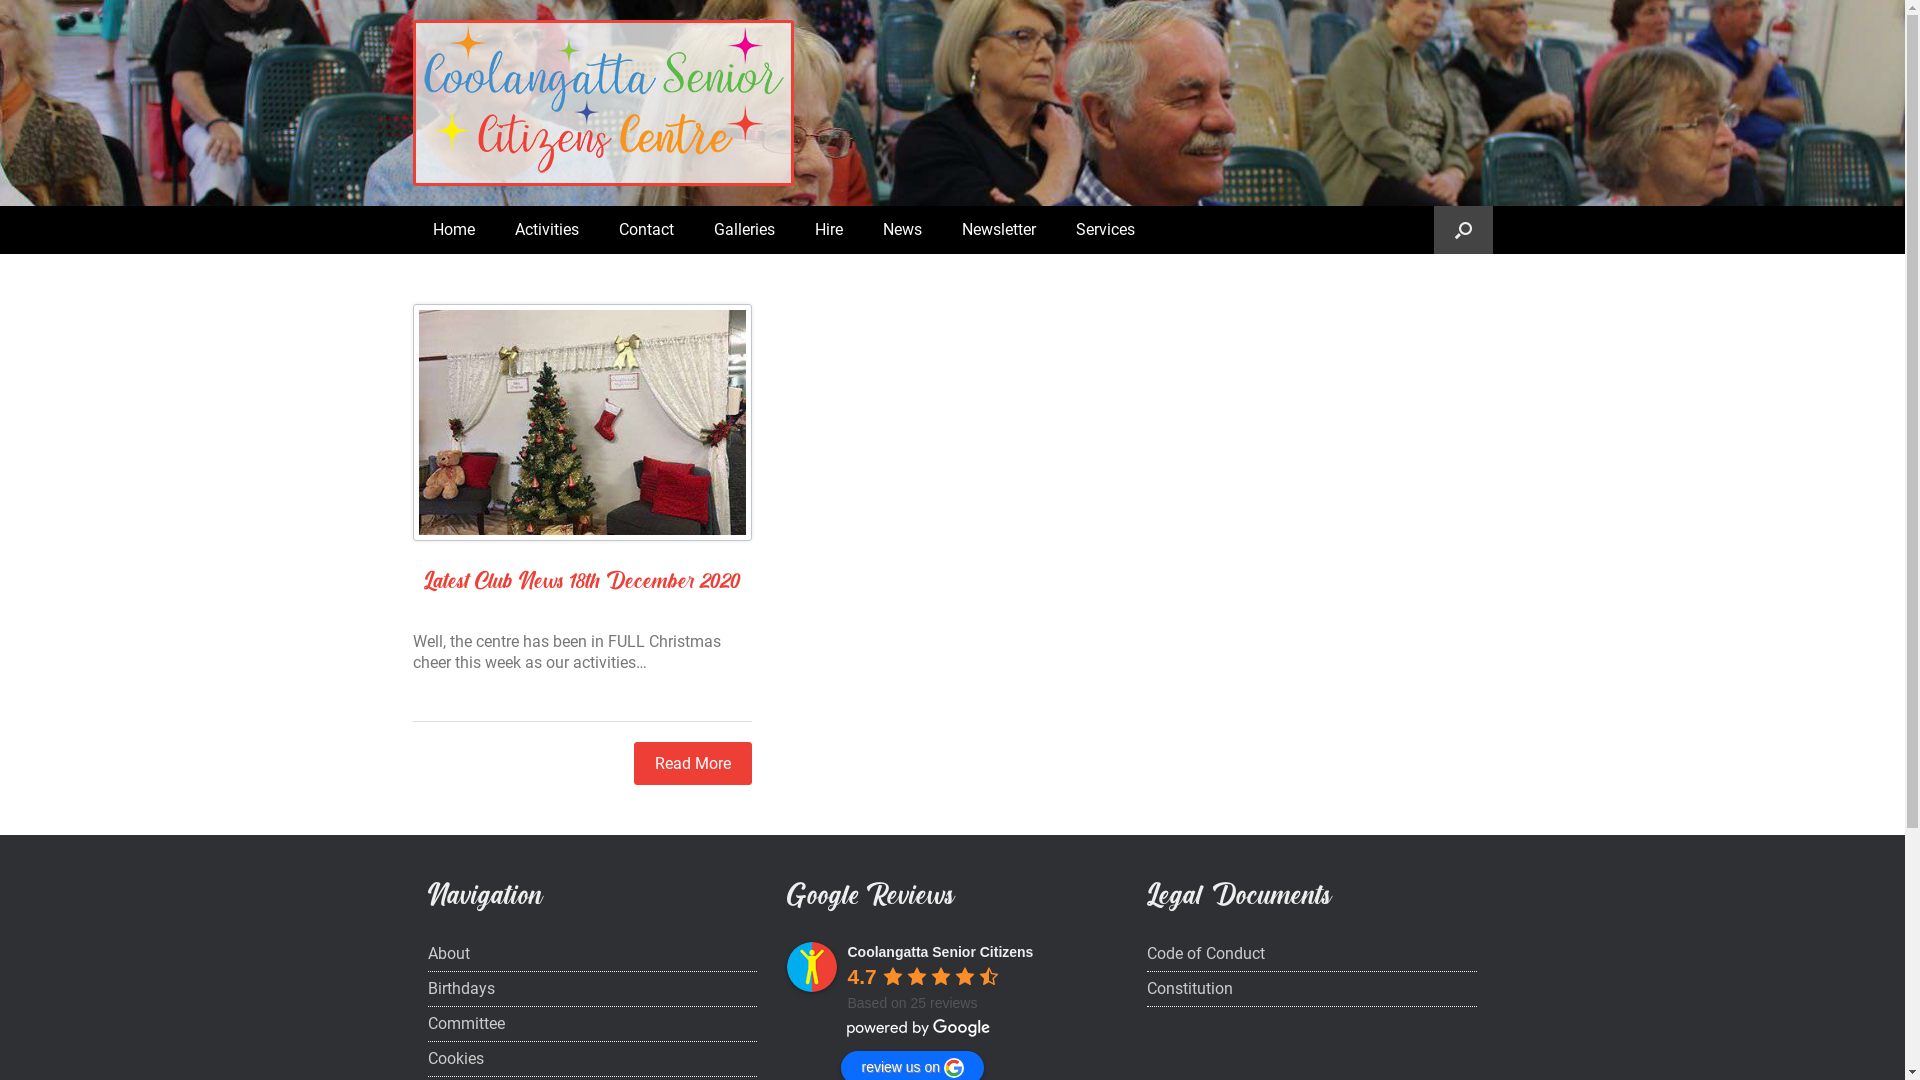  Describe the element at coordinates (593, 1062) in the screenshot. I see `Cookies` at that location.